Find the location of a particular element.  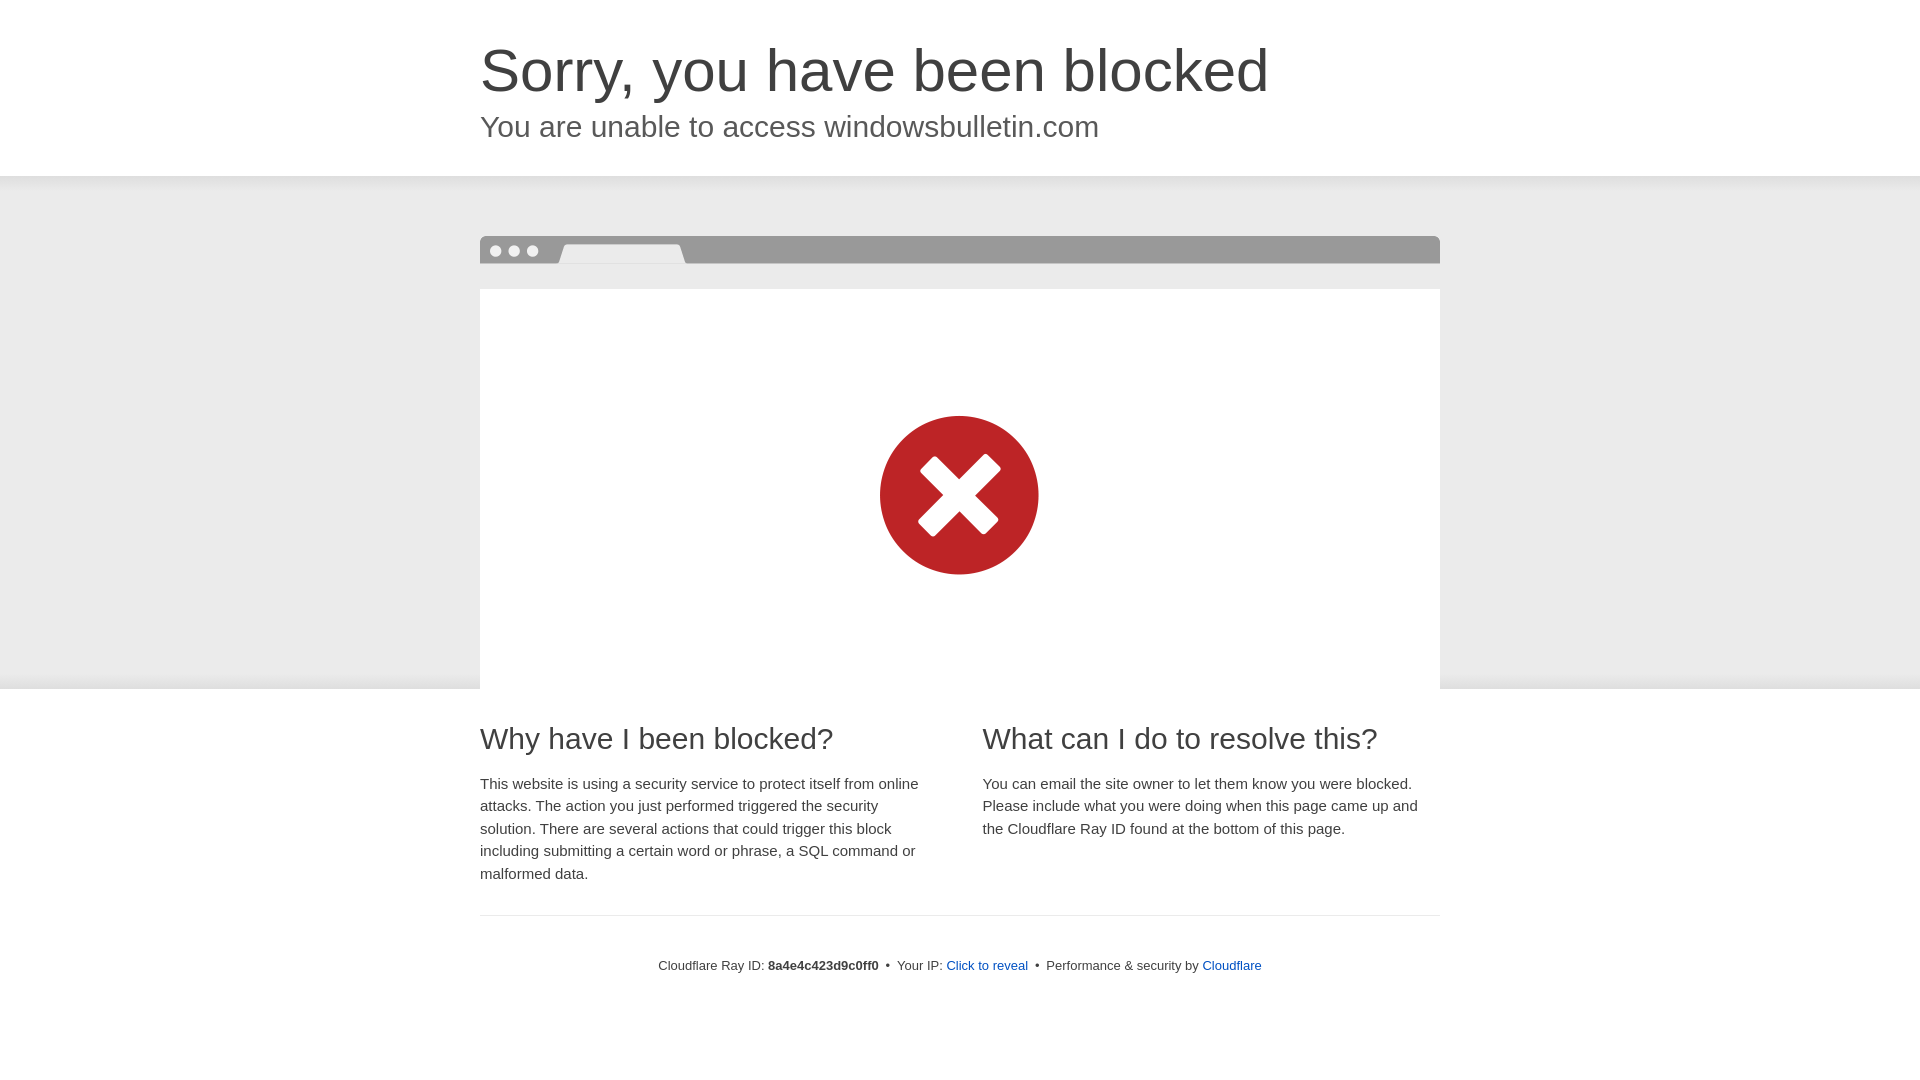

Cloudflare is located at coordinates (1231, 965).